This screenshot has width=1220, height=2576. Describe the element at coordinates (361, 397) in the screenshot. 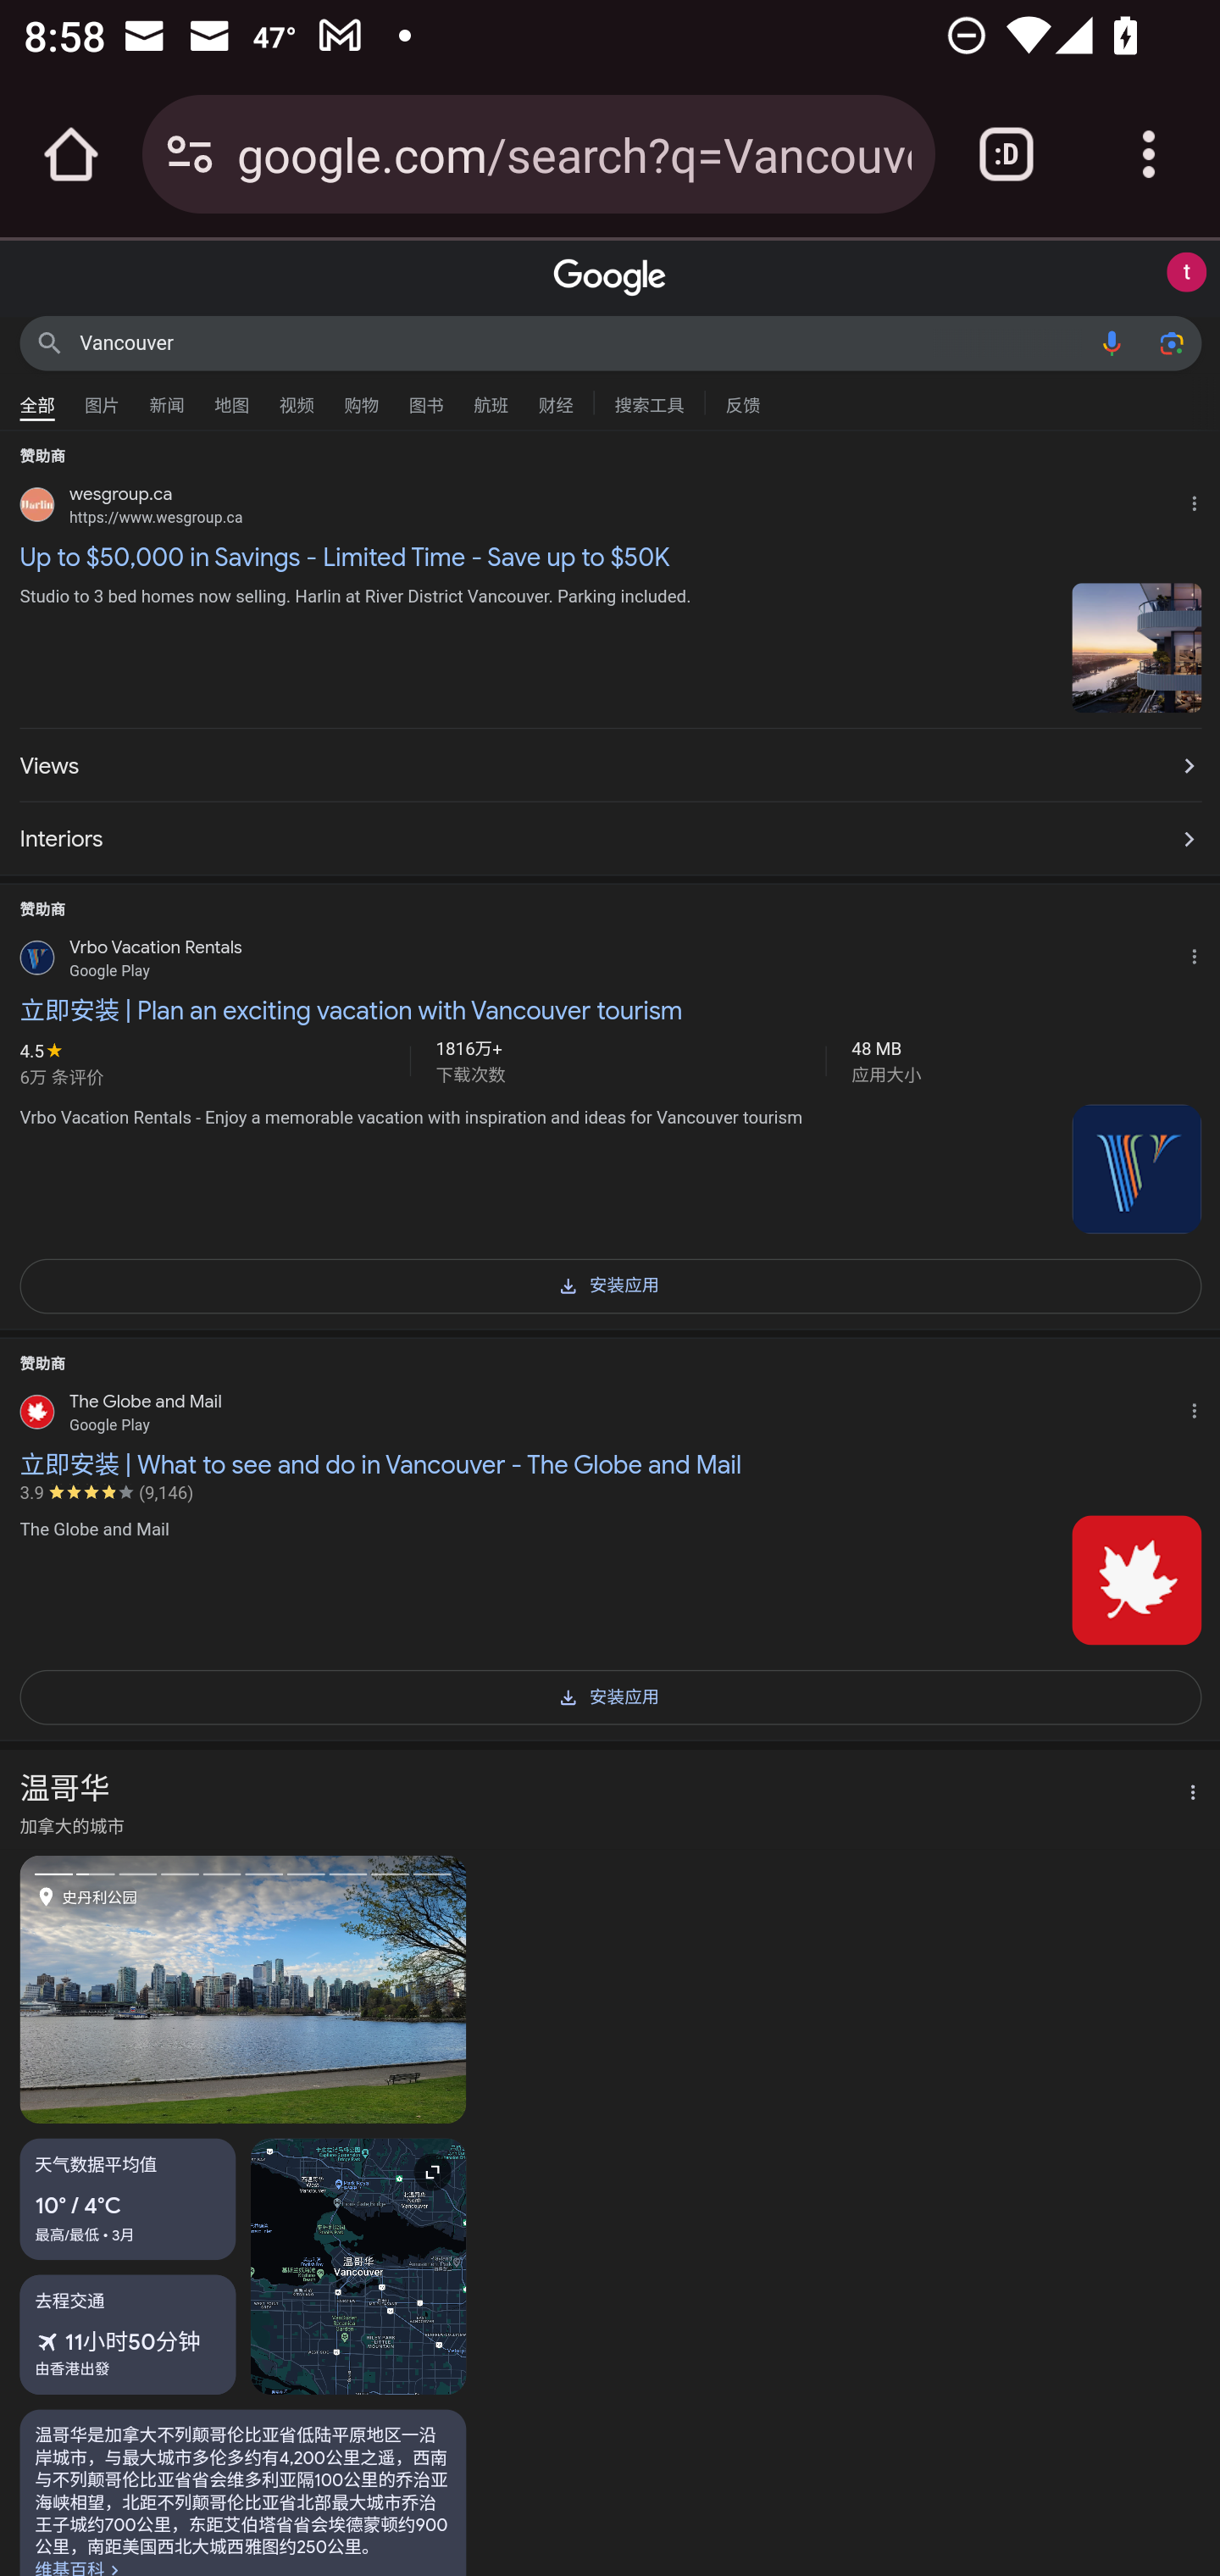

I see `购物` at that location.